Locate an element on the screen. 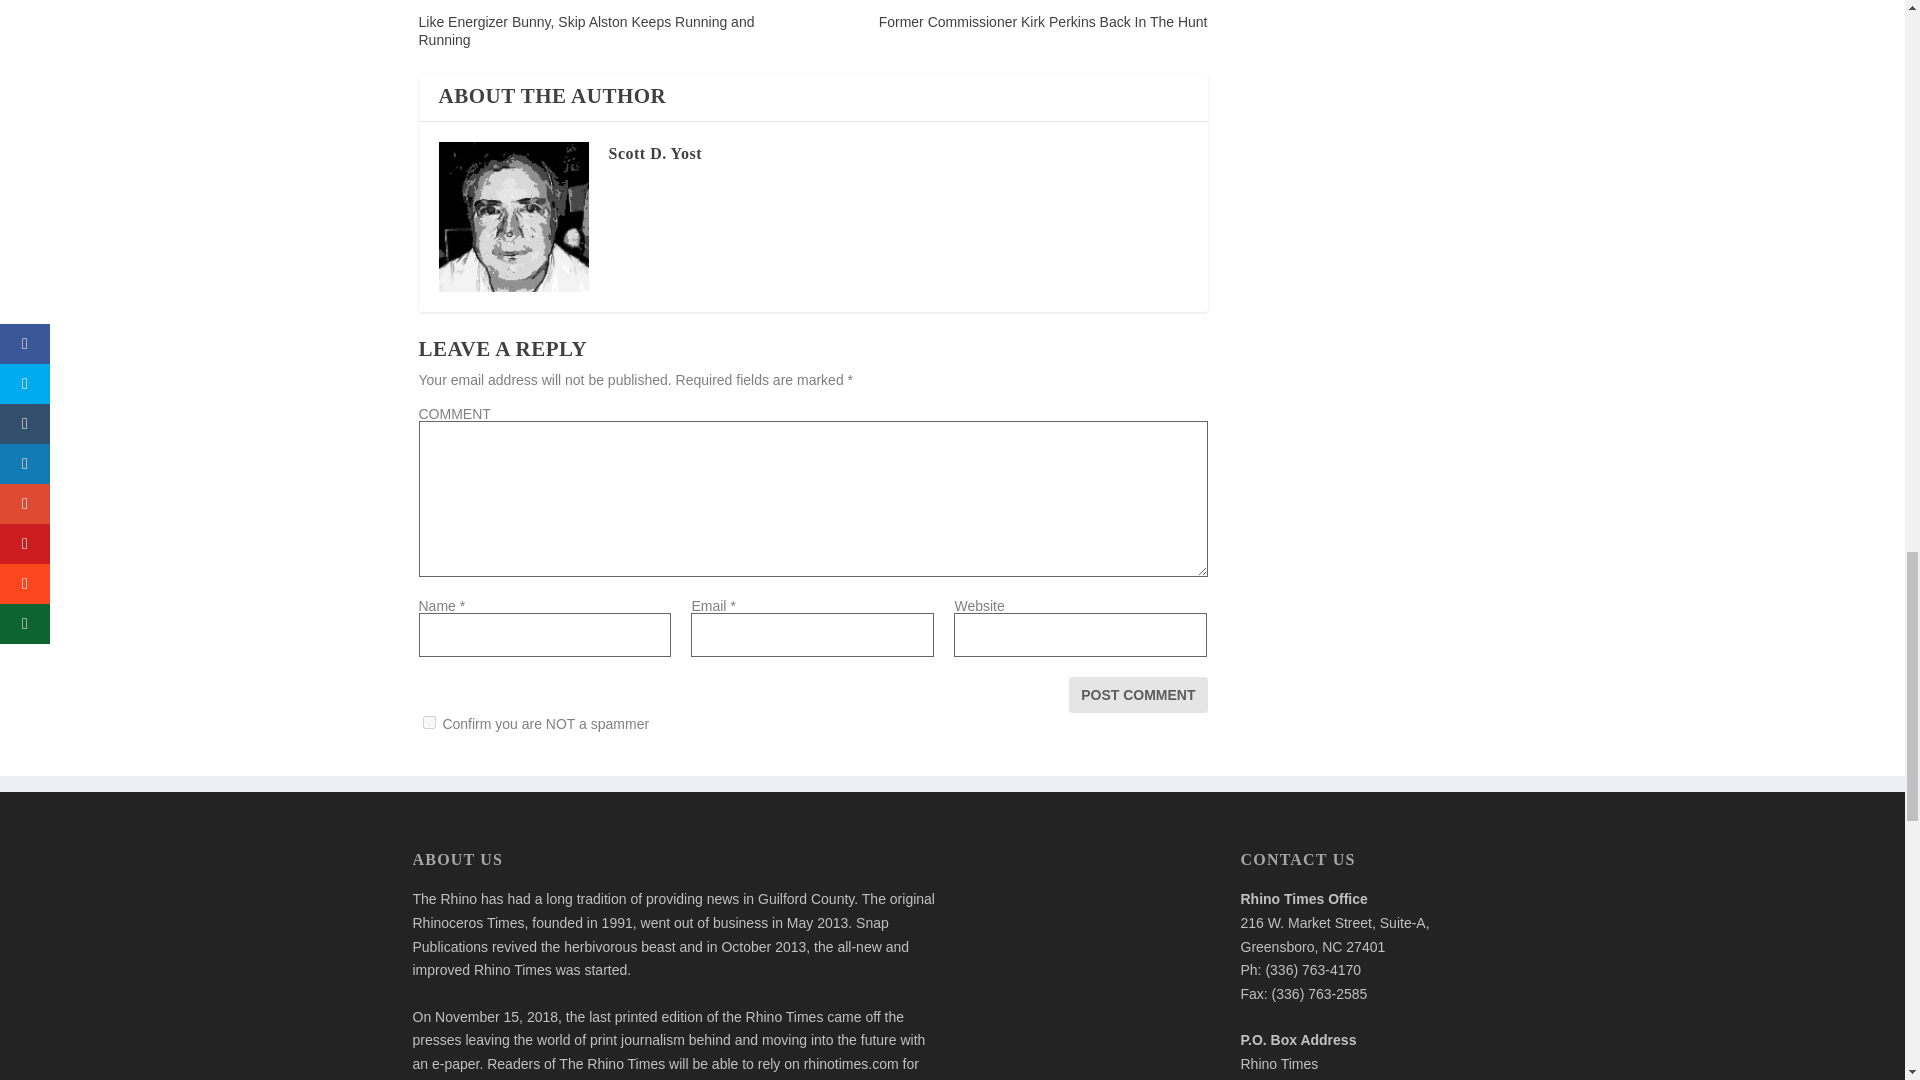 This screenshot has width=1920, height=1080. on is located at coordinates (428, 722).